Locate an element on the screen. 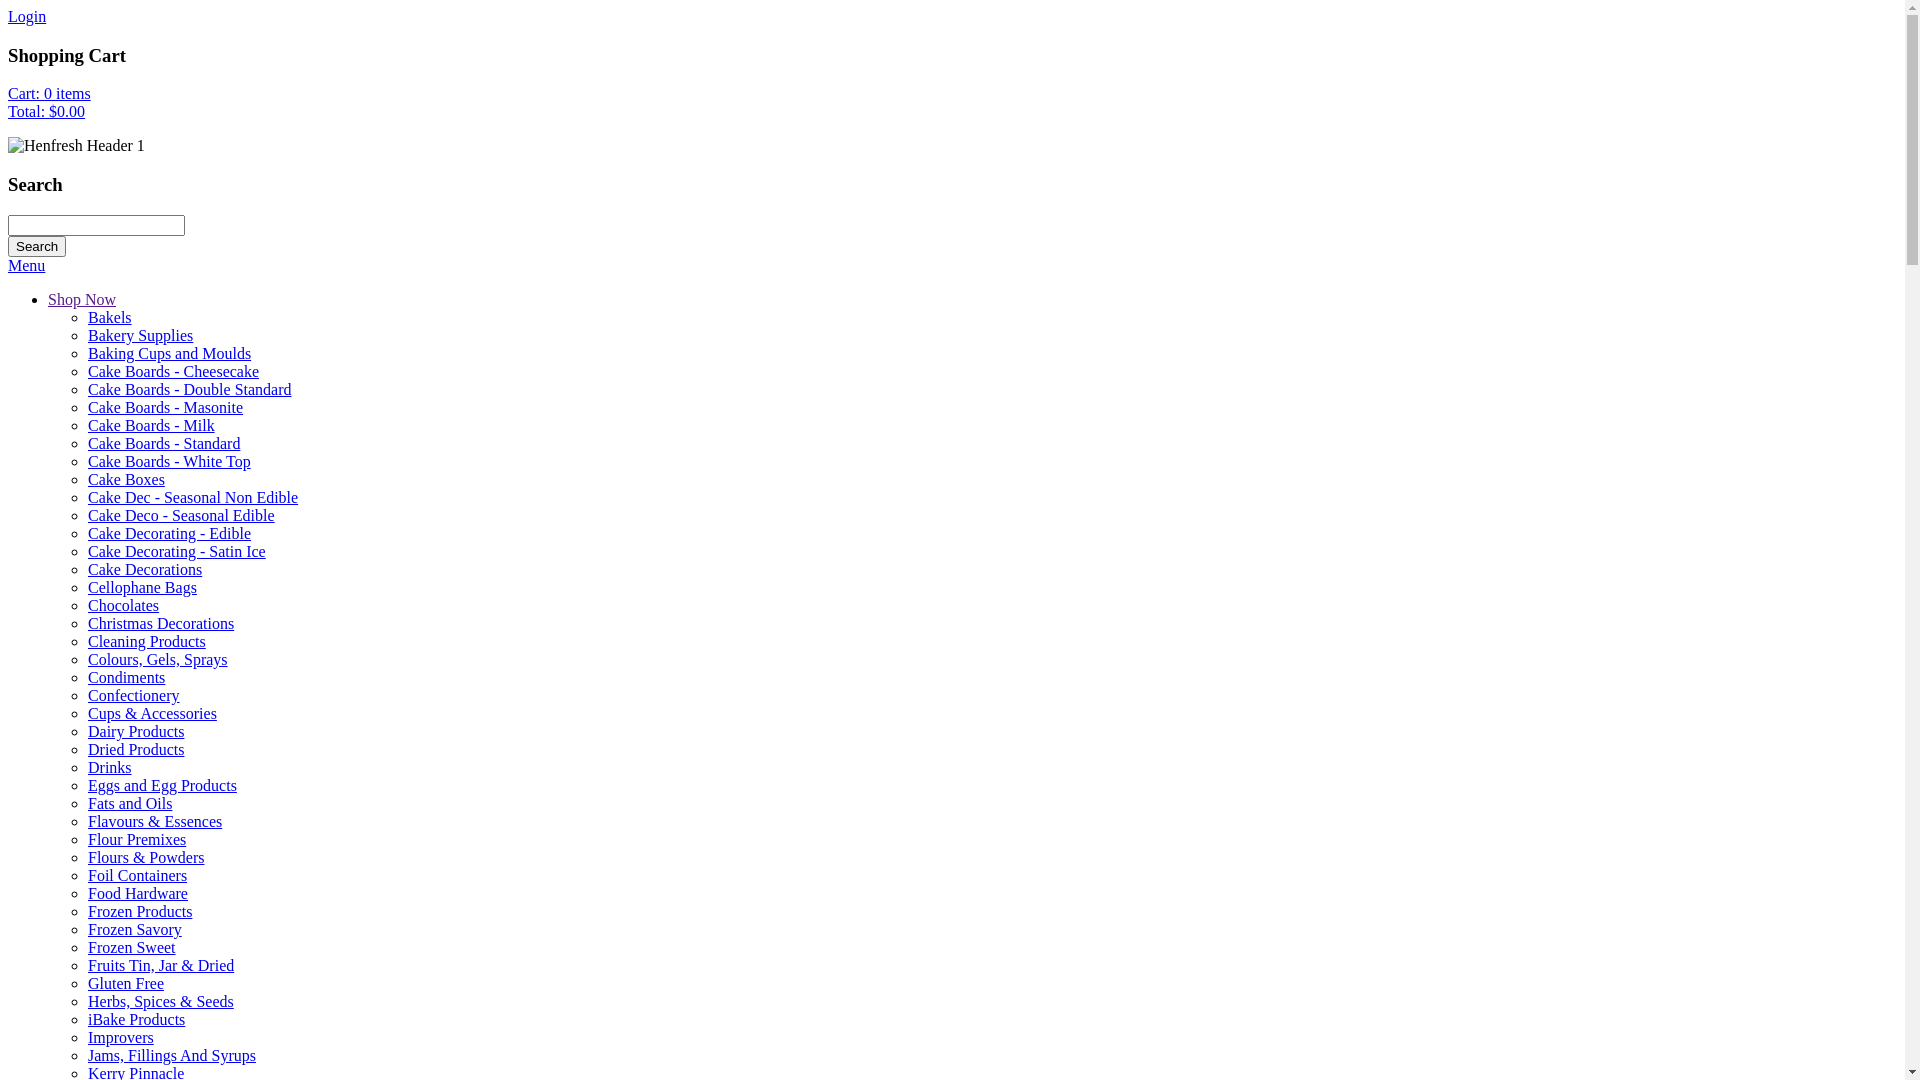 This screenshot has height=1080, width=1920. Eggs and Egg Products is located at coordinates (162, 786).